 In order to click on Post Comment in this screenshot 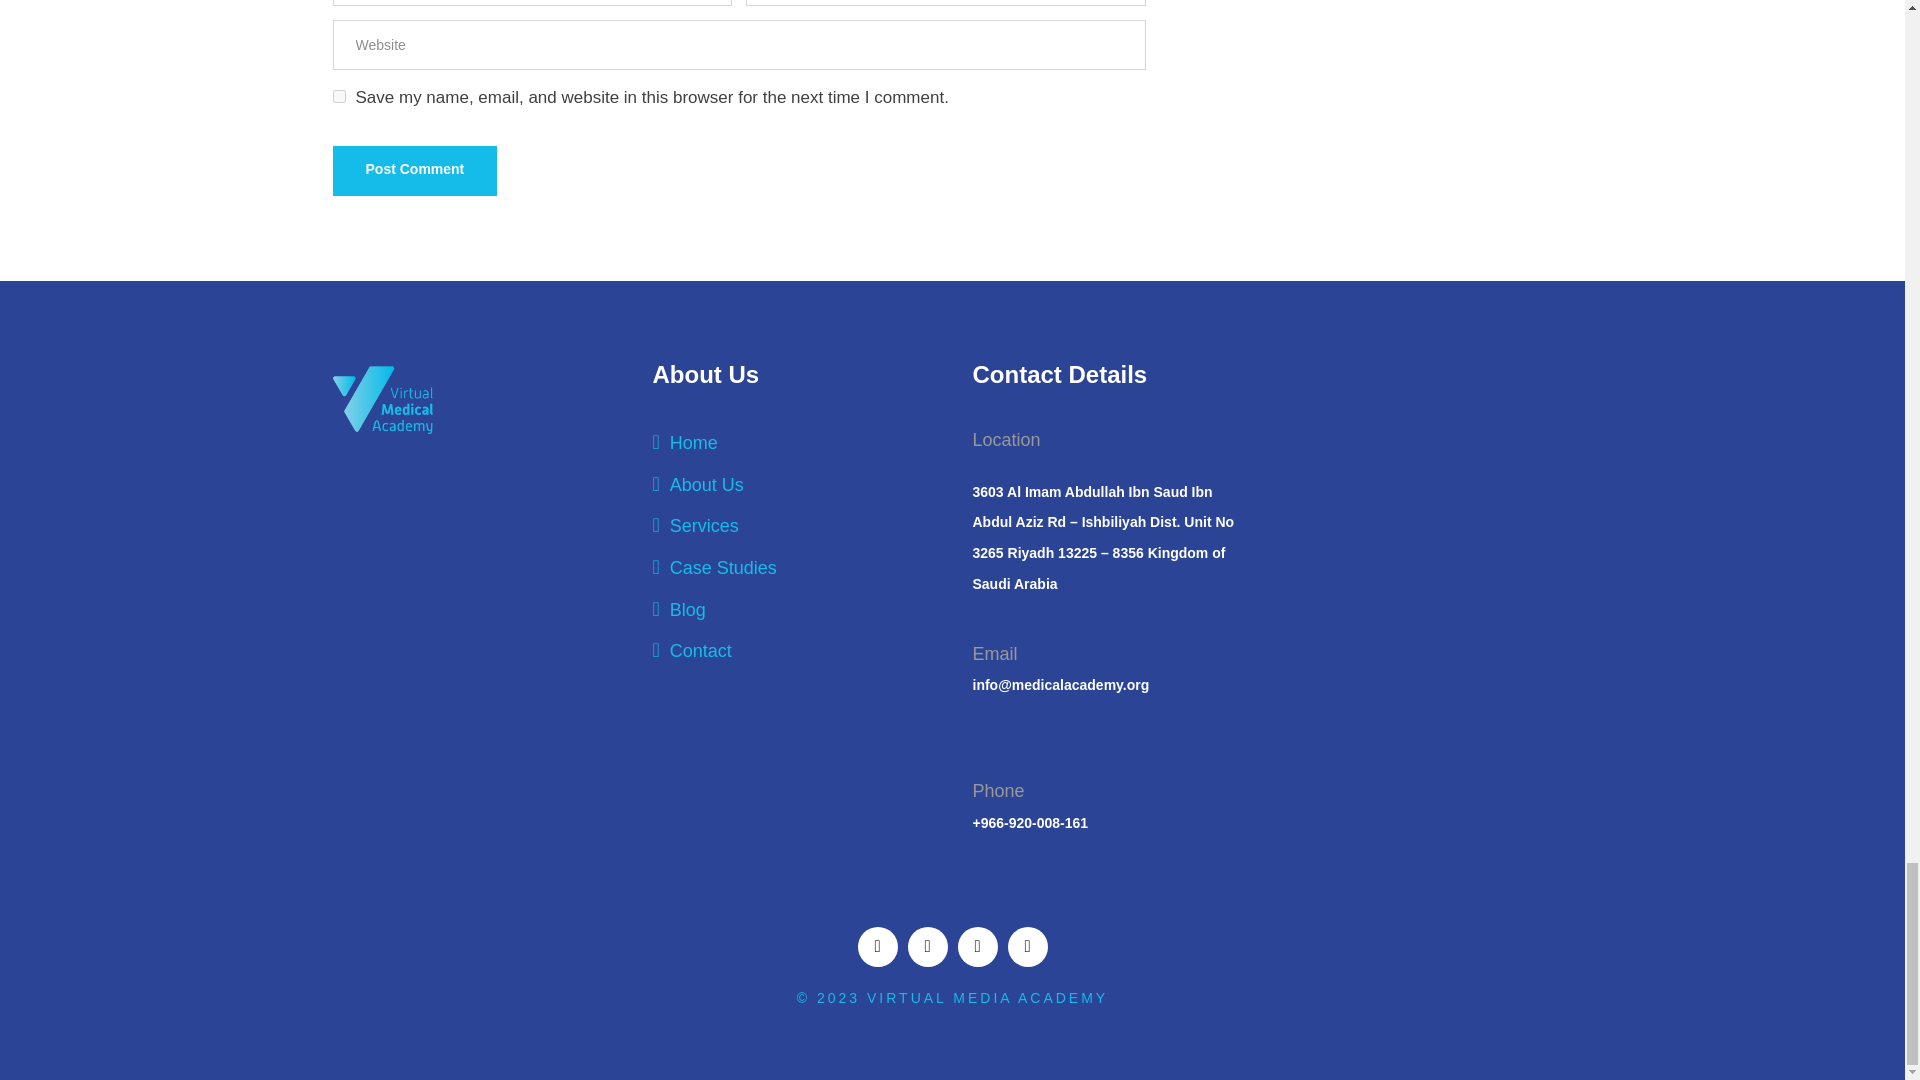, I will do `click(414, 170)`.